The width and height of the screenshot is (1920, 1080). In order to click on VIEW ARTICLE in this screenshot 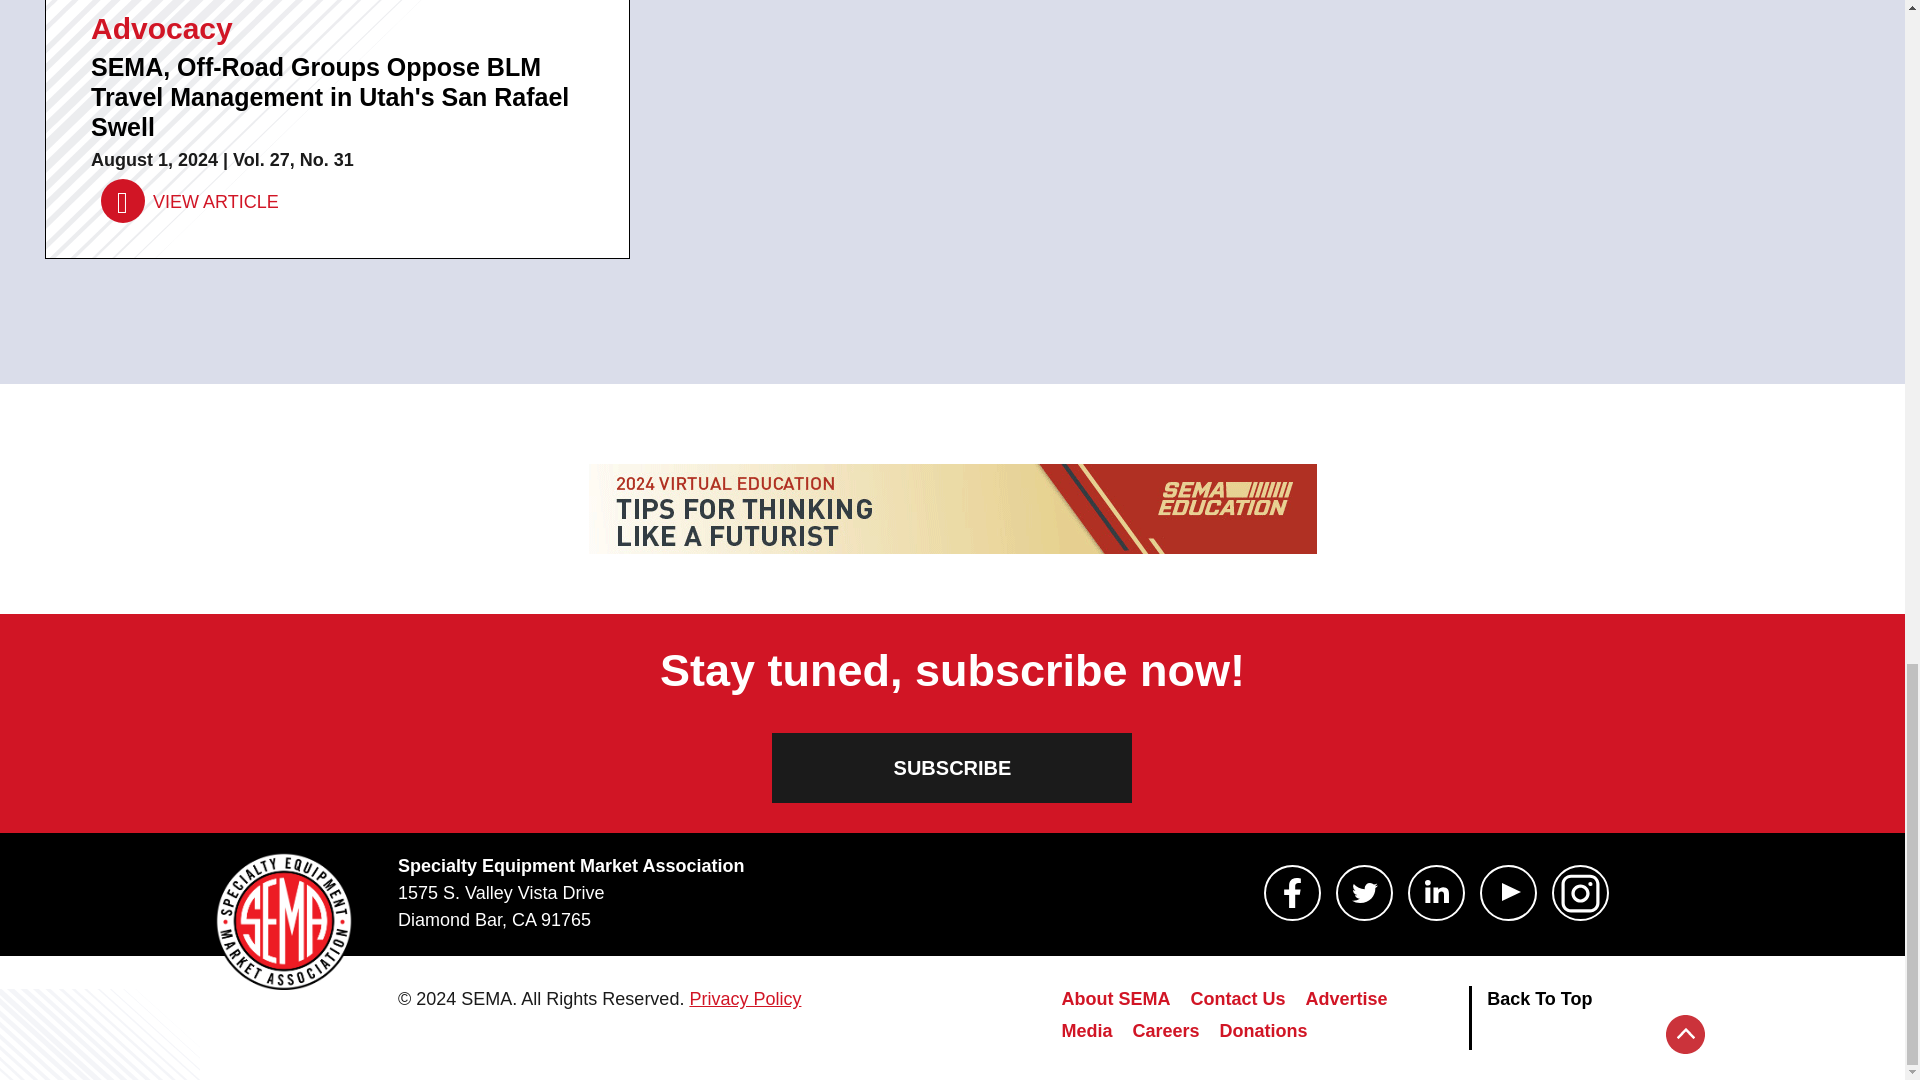, I will do `click(190, 202)`.